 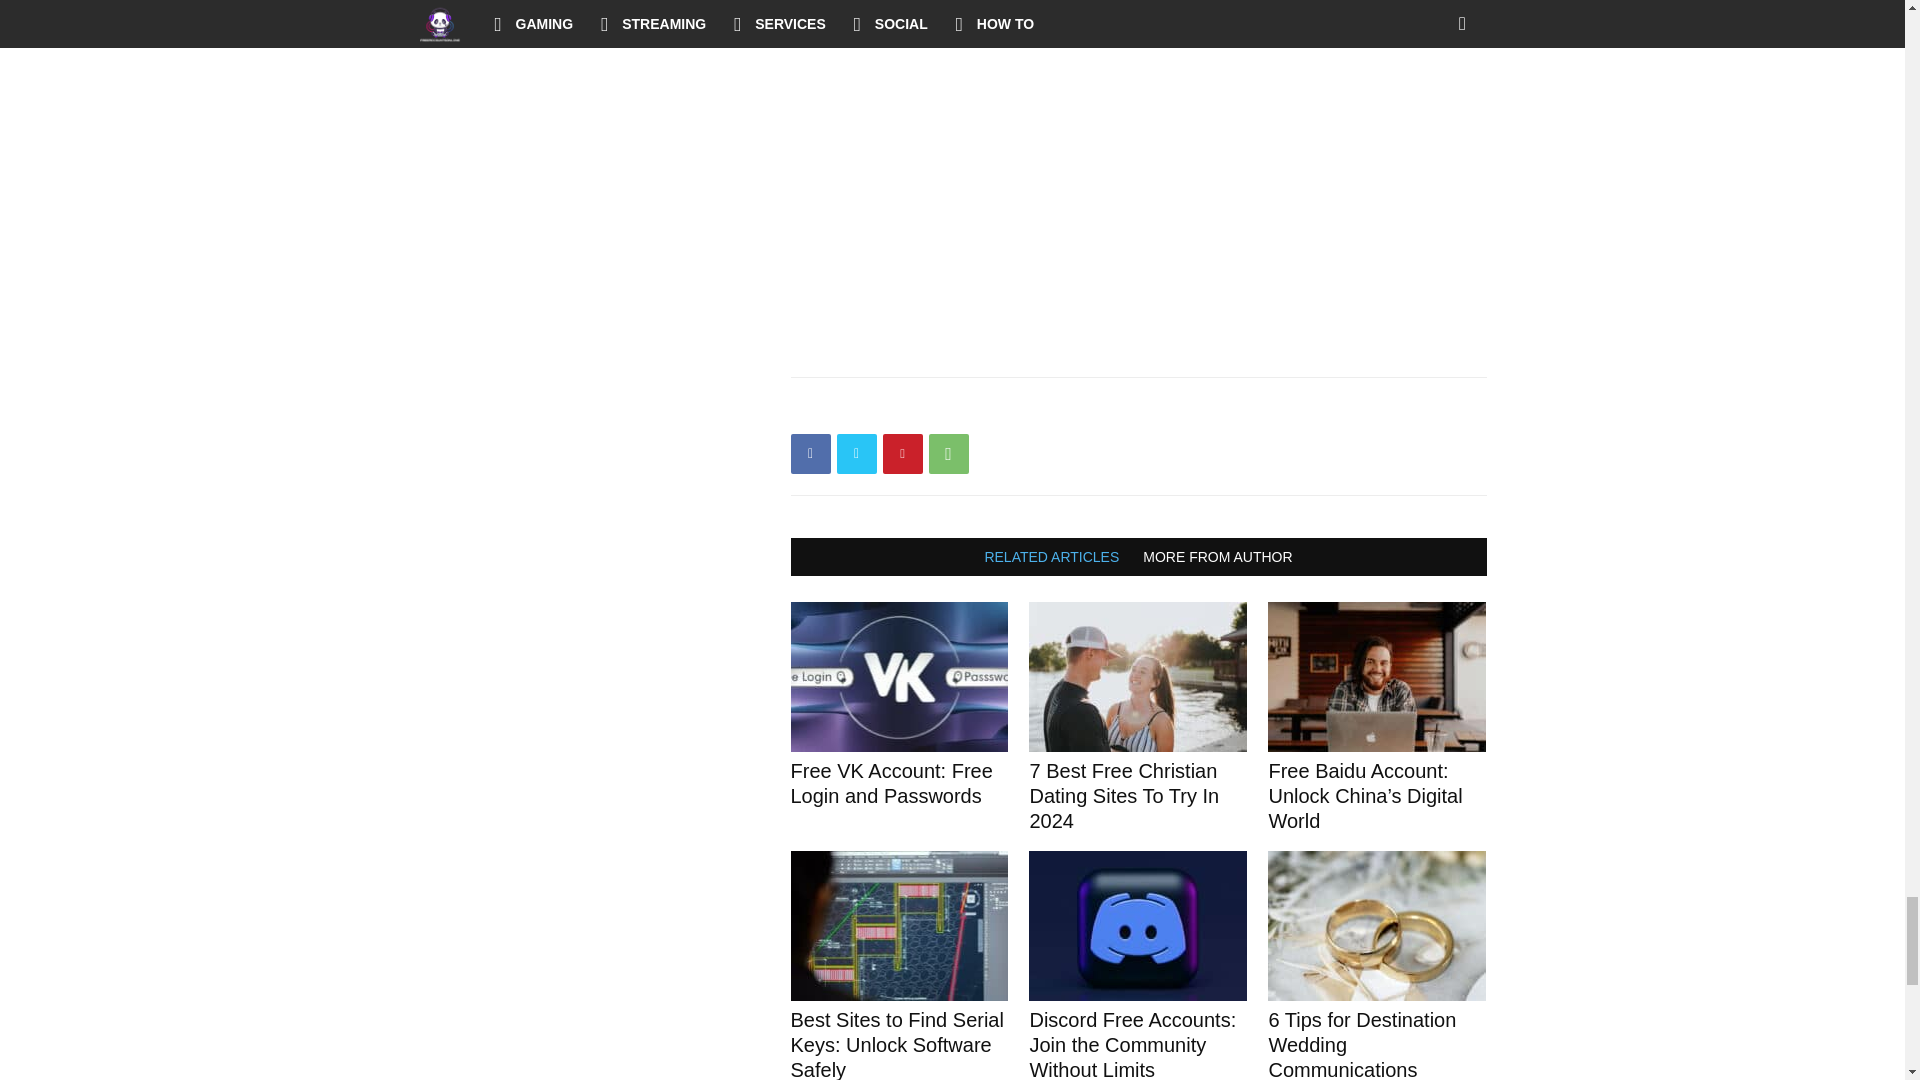 I want to click on bottomFacebookLike, so click(x=940, y=409).